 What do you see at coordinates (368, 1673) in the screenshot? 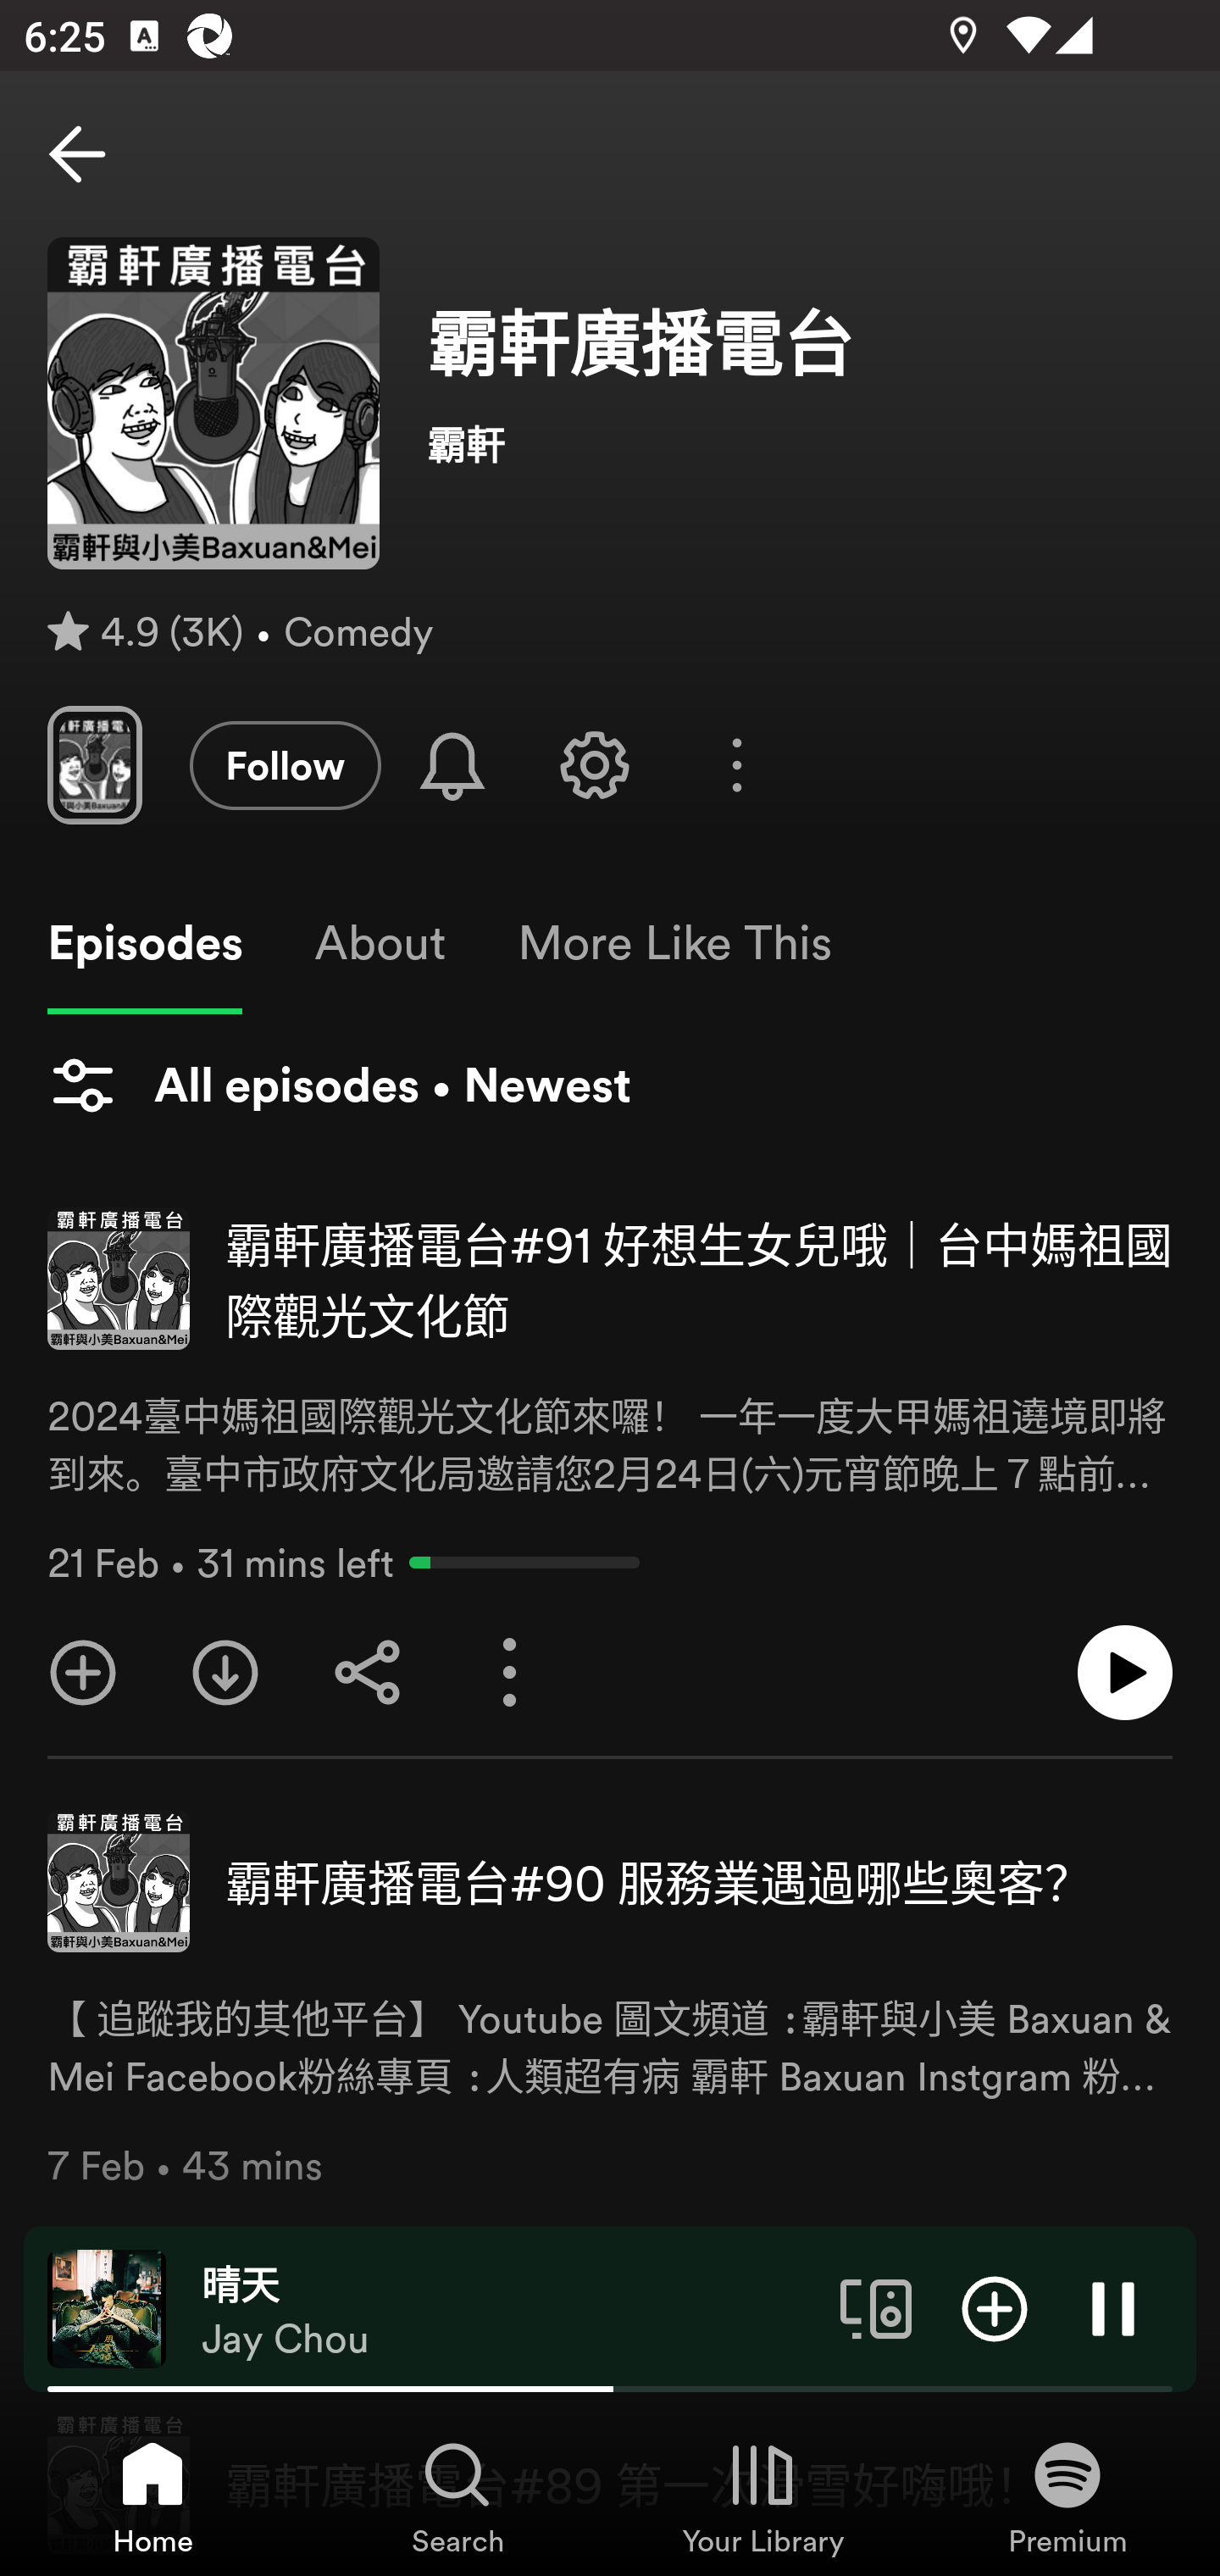
I see `Share` at bounding box center [368, 1673].